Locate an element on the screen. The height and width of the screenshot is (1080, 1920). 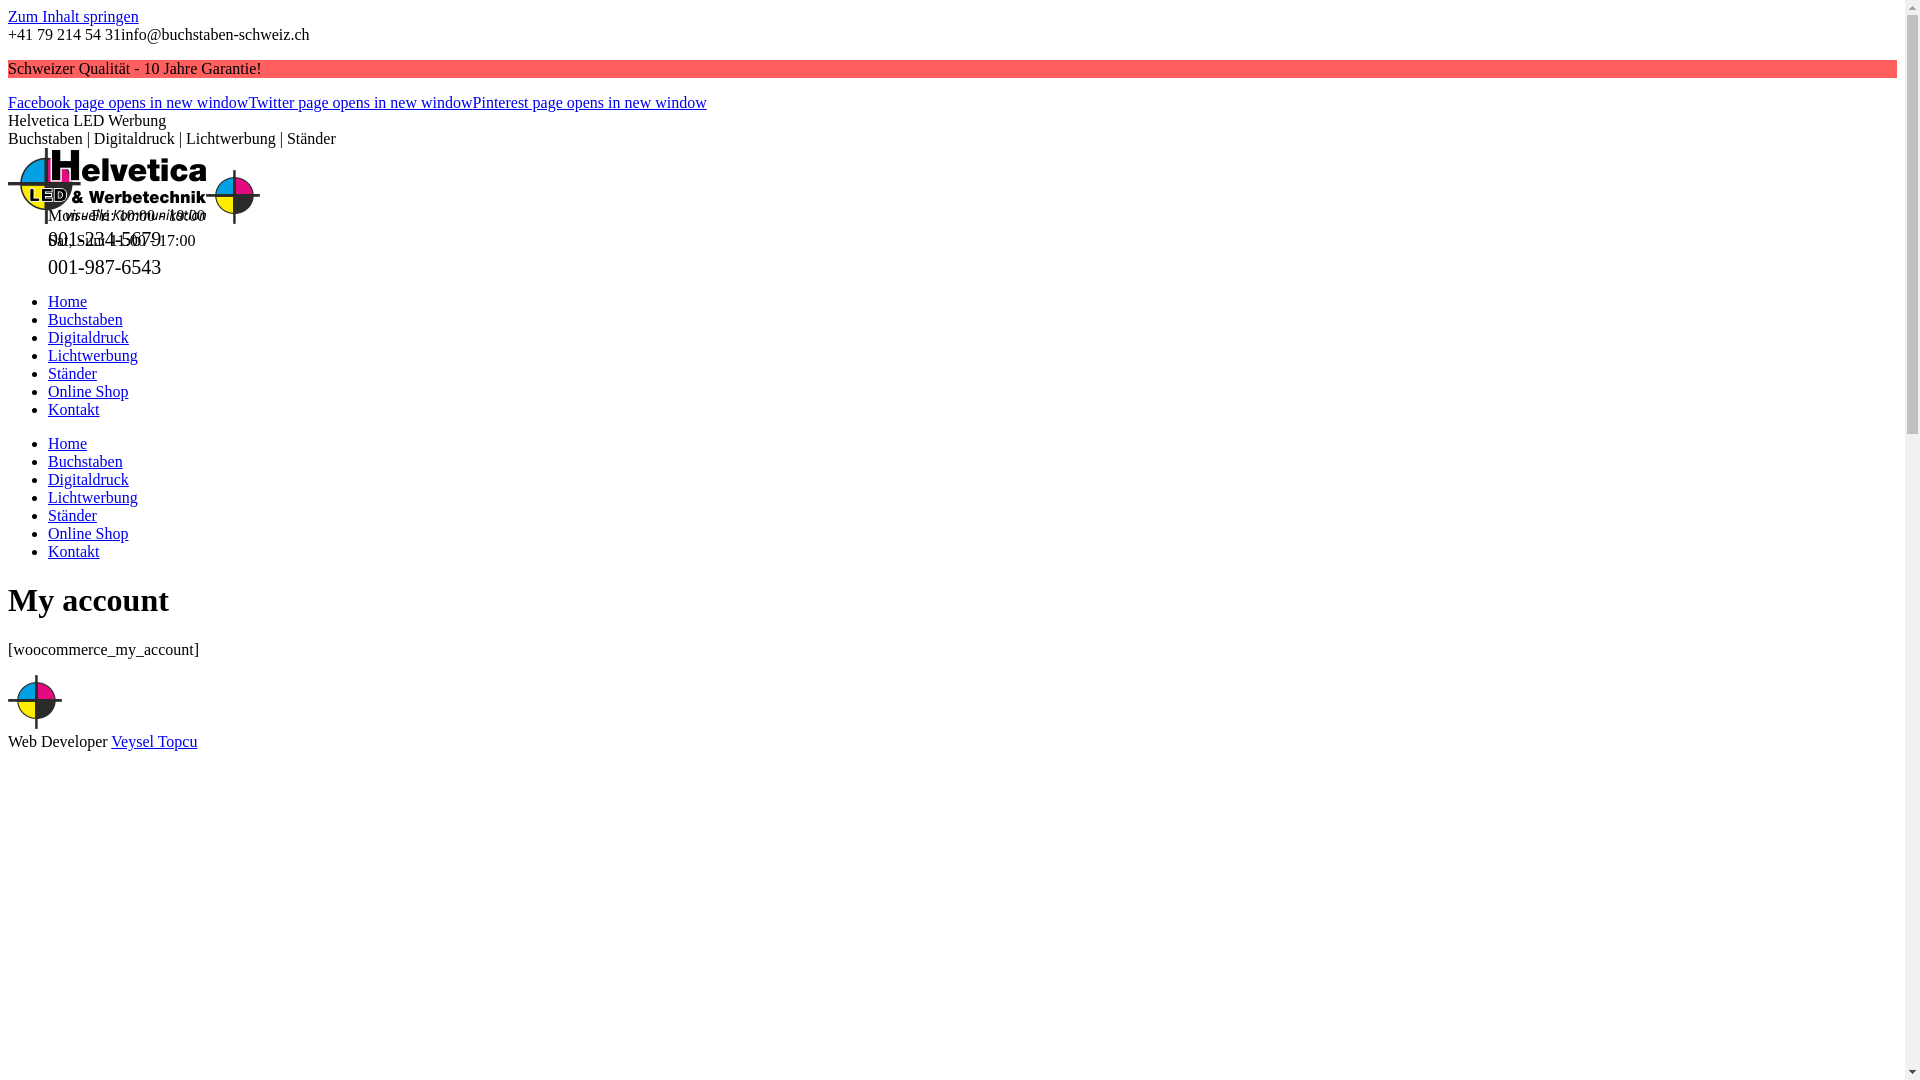
Zum Inhalt springen is located at coordinates (74, 16).